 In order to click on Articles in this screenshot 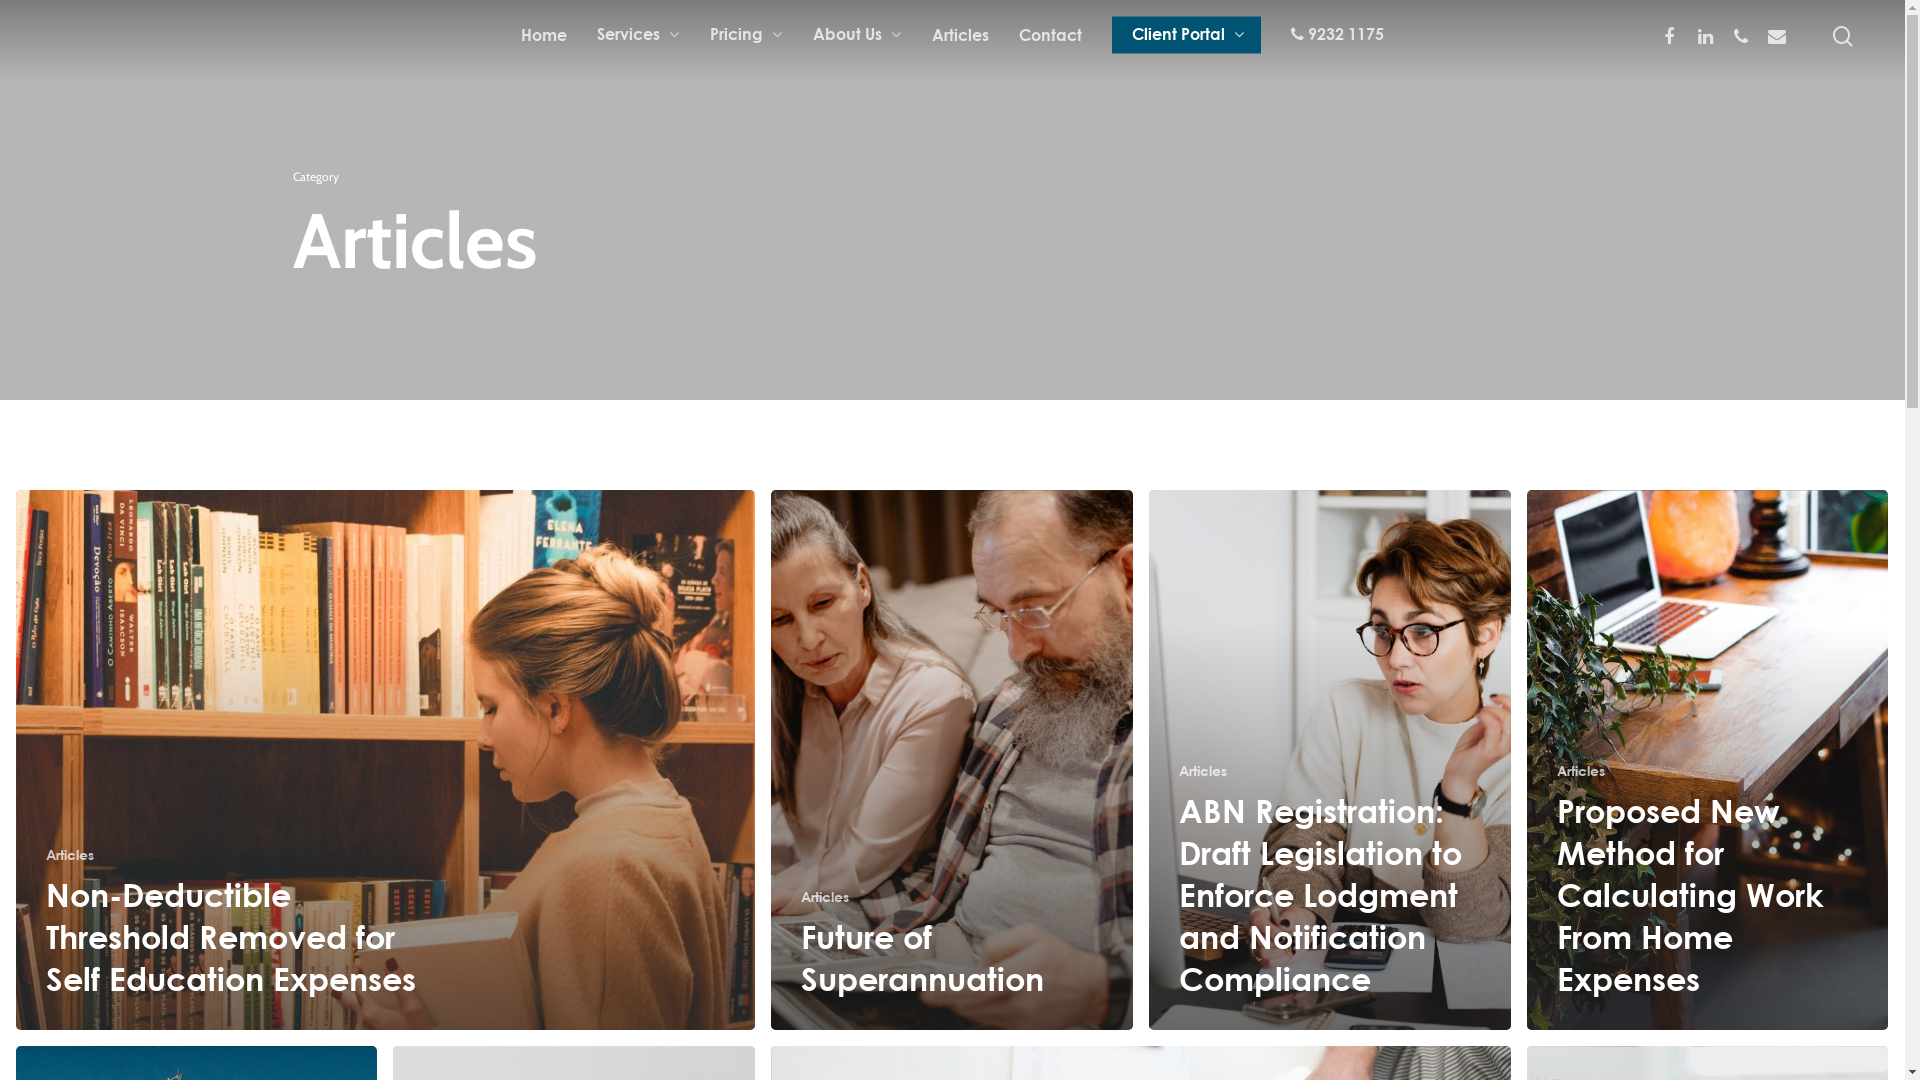, I will do `click(1203, 770)`.